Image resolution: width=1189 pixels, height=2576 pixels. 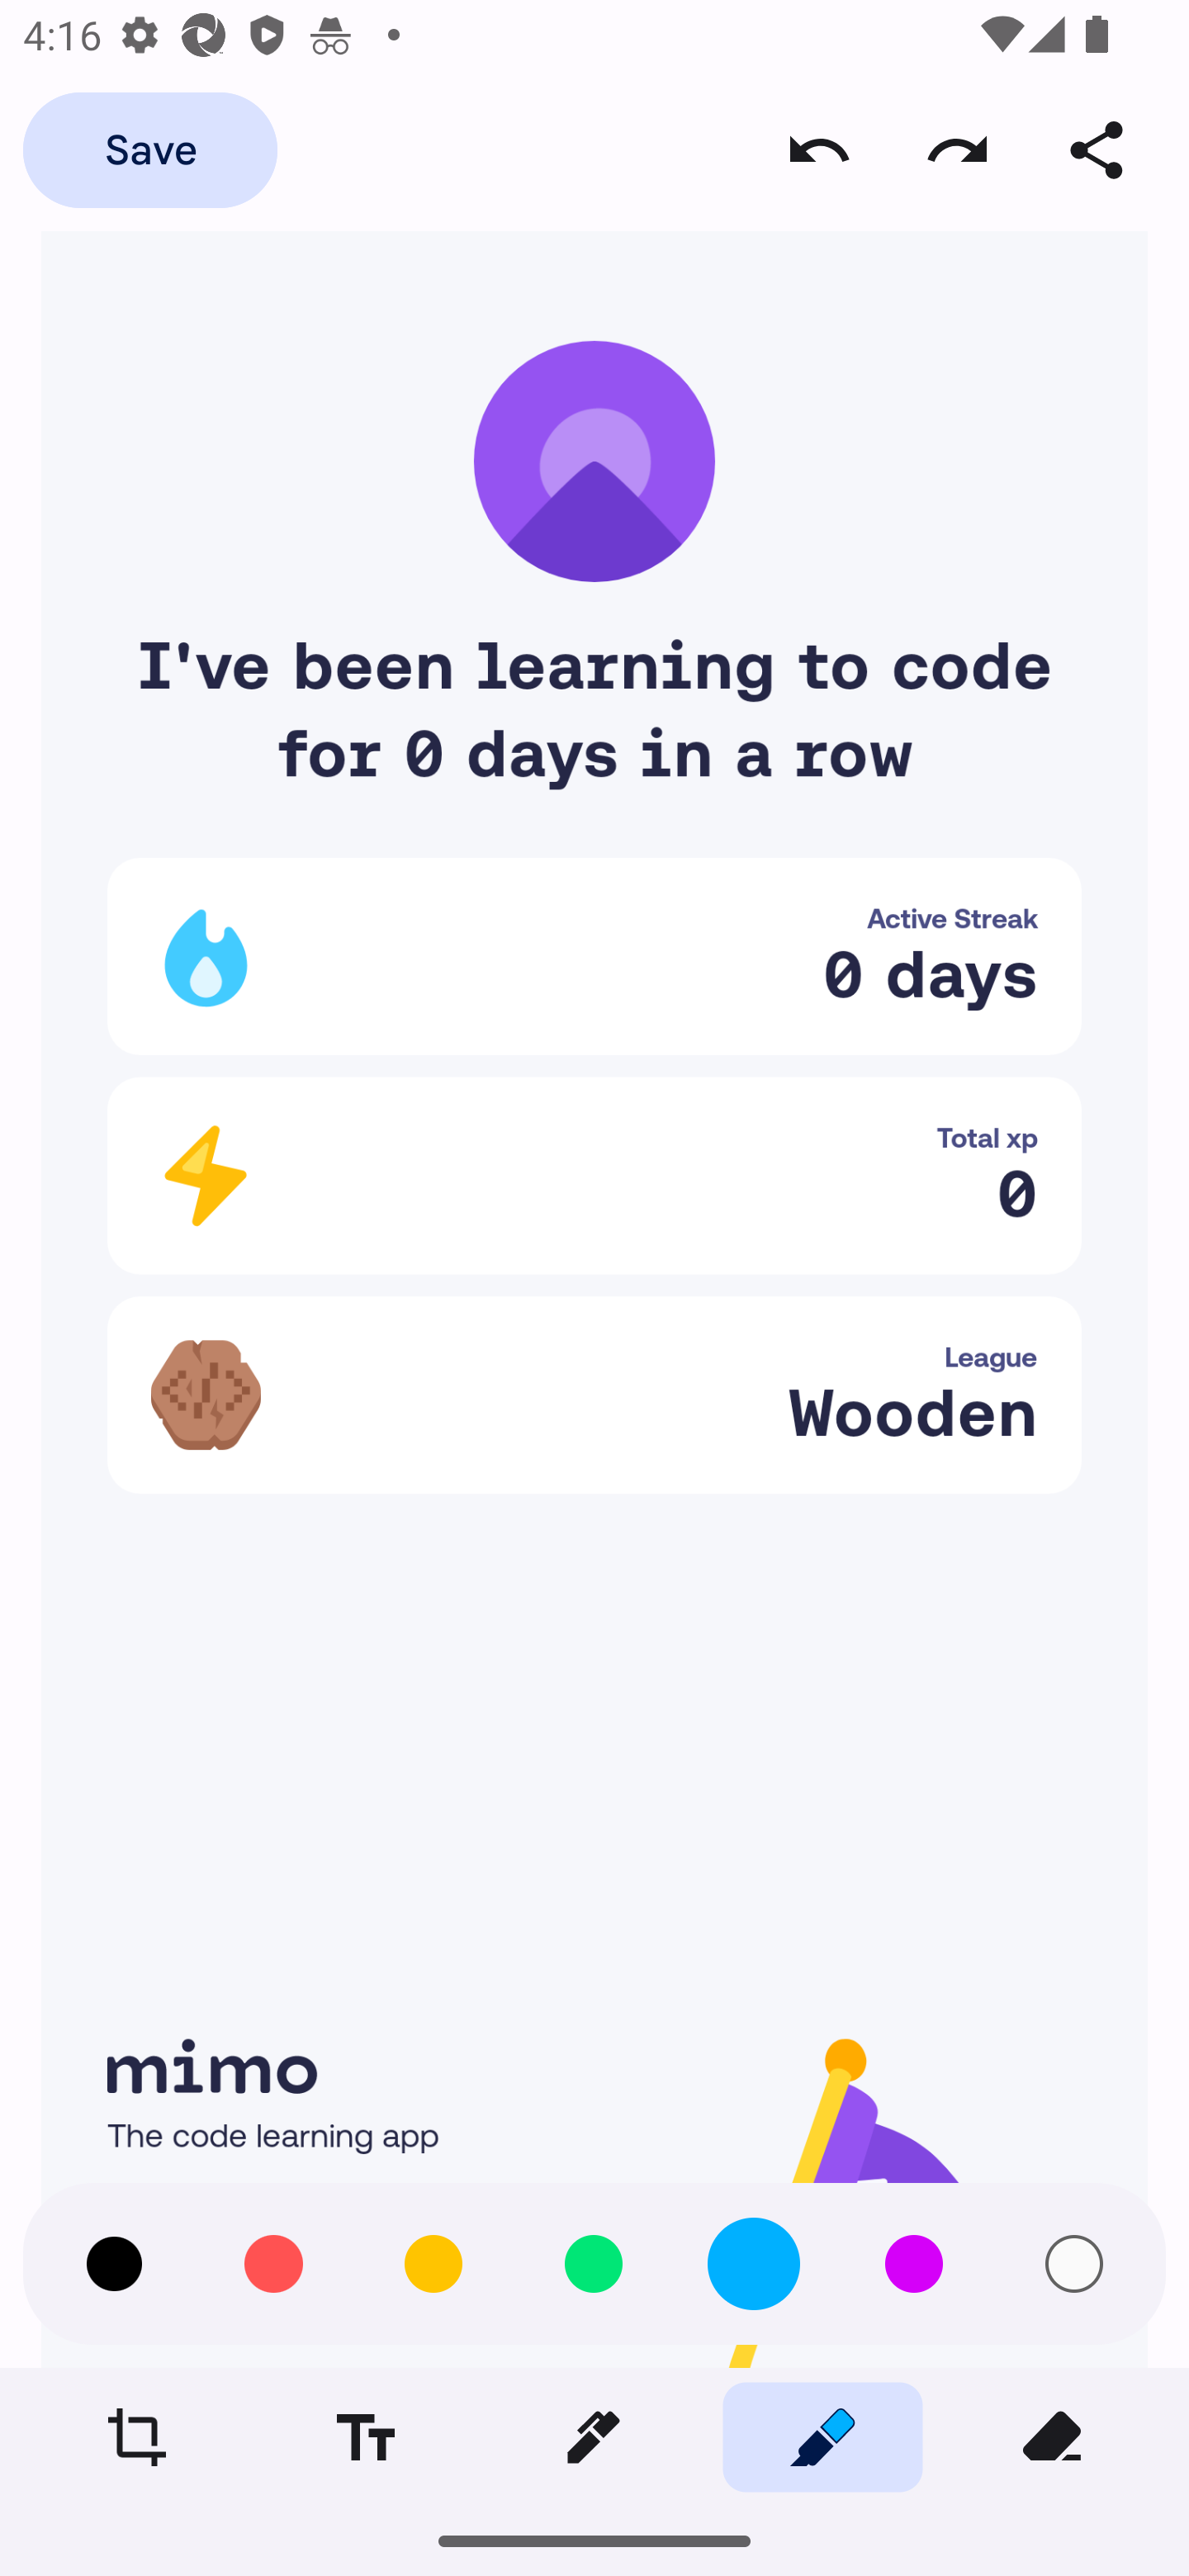 I want to click on Crop, so click(x=136, y=2436).